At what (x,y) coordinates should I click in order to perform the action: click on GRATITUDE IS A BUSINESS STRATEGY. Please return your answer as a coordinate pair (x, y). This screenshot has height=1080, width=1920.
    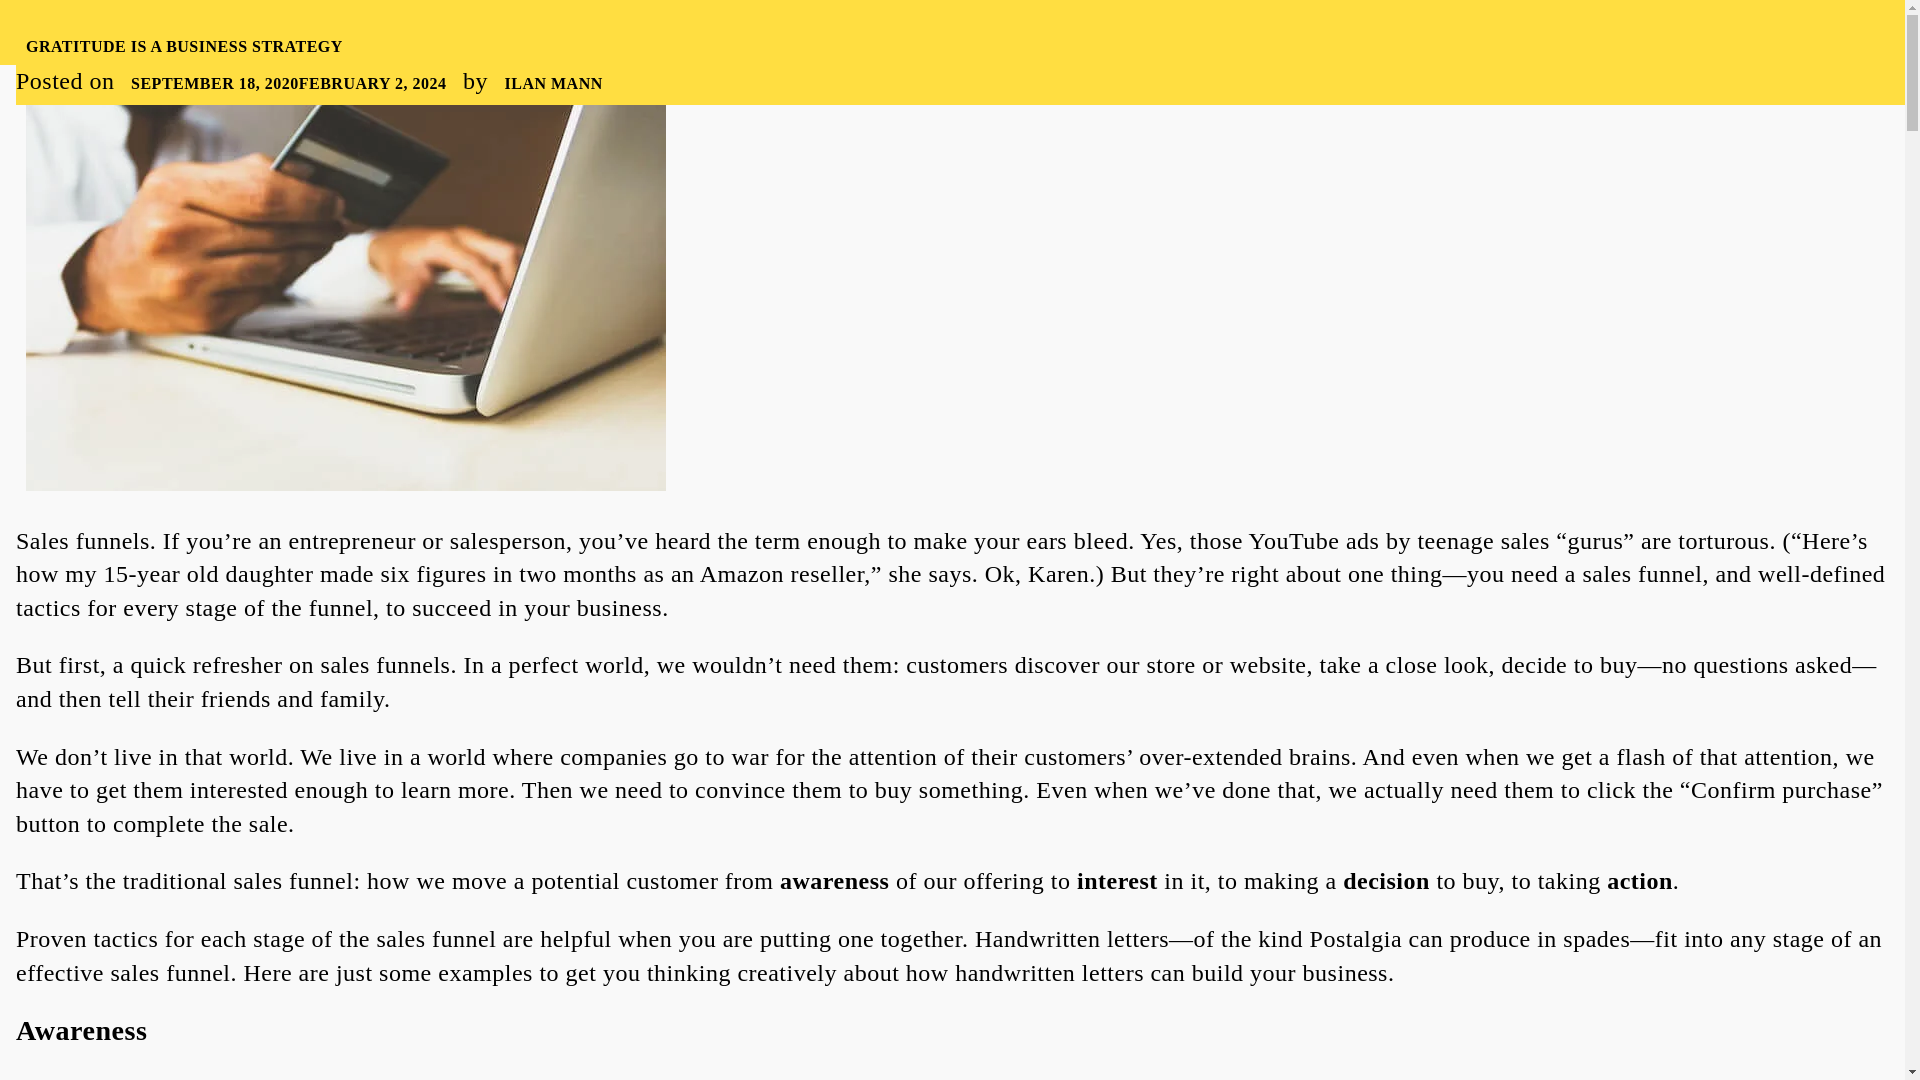
    Looking at the image, I should click on (184, 46).